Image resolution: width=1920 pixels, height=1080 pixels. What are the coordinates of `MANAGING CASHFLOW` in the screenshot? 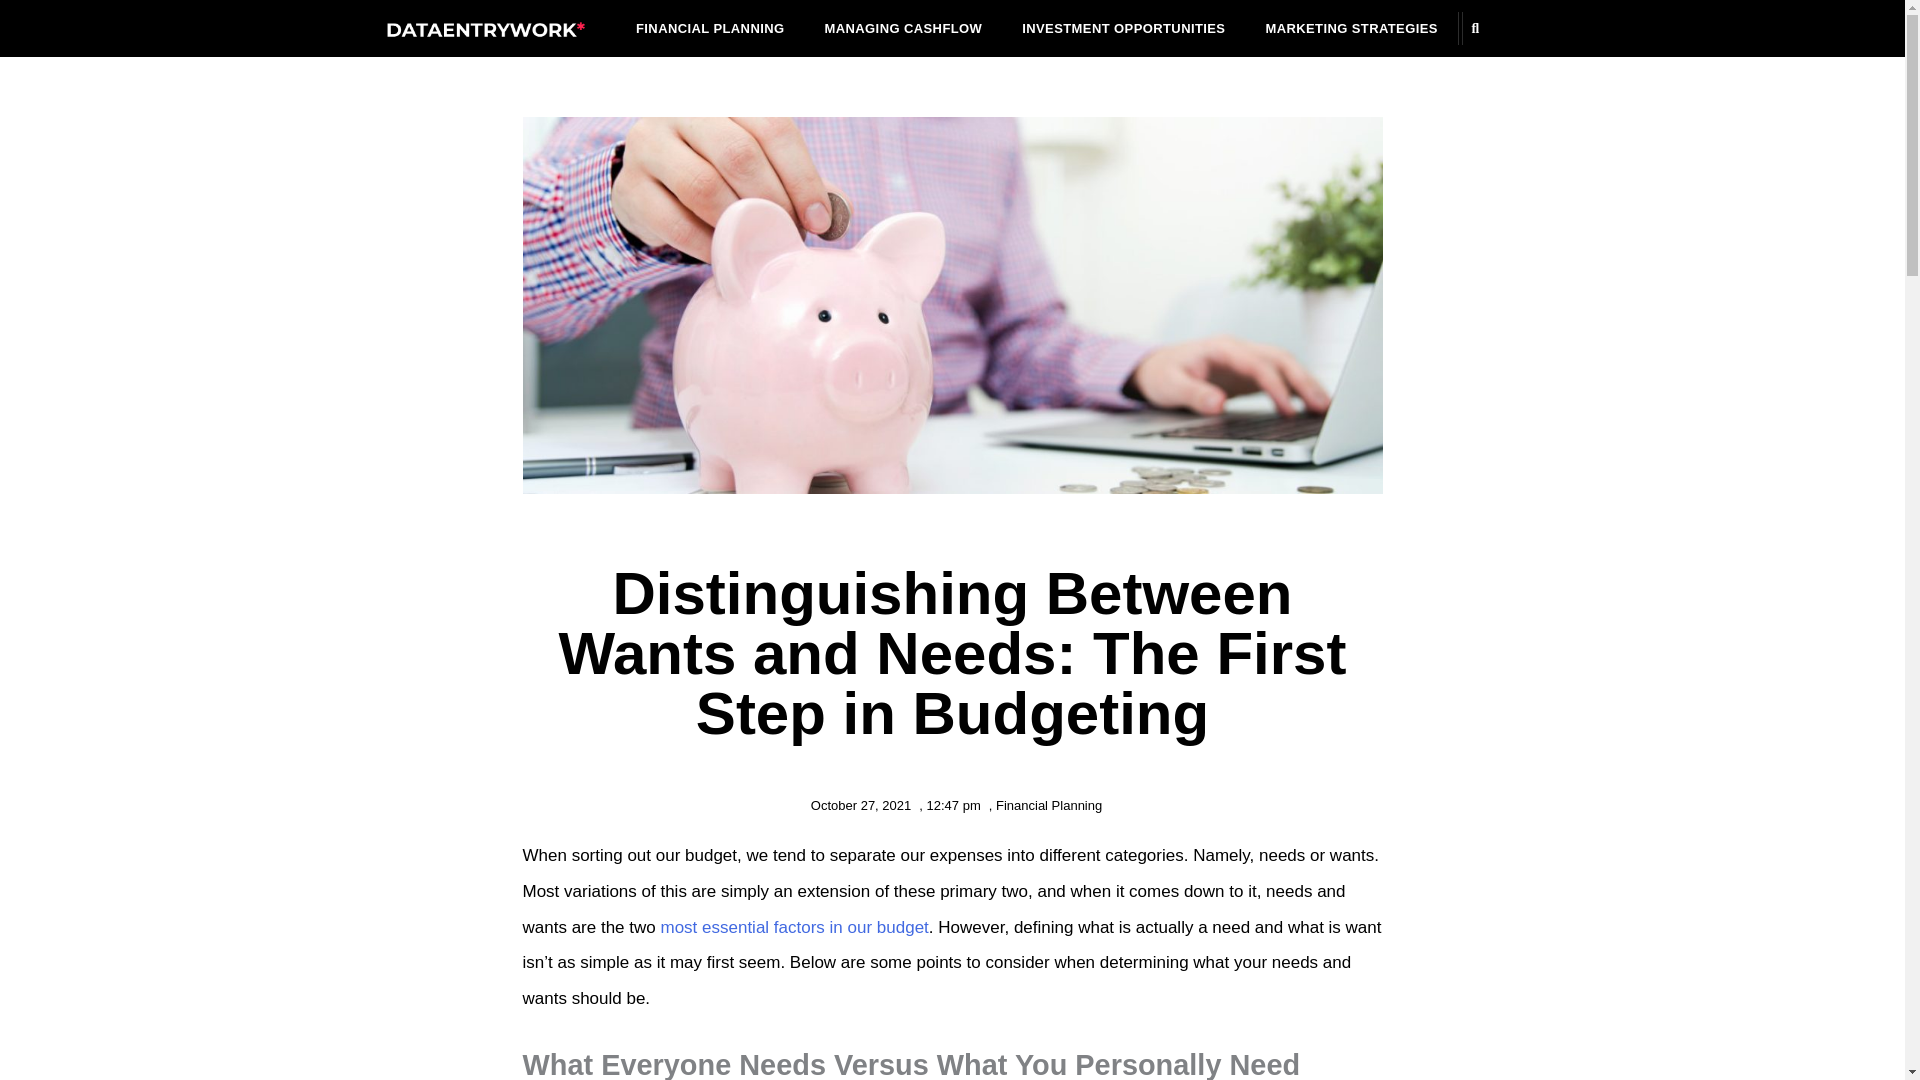 It's located at (903, 28).